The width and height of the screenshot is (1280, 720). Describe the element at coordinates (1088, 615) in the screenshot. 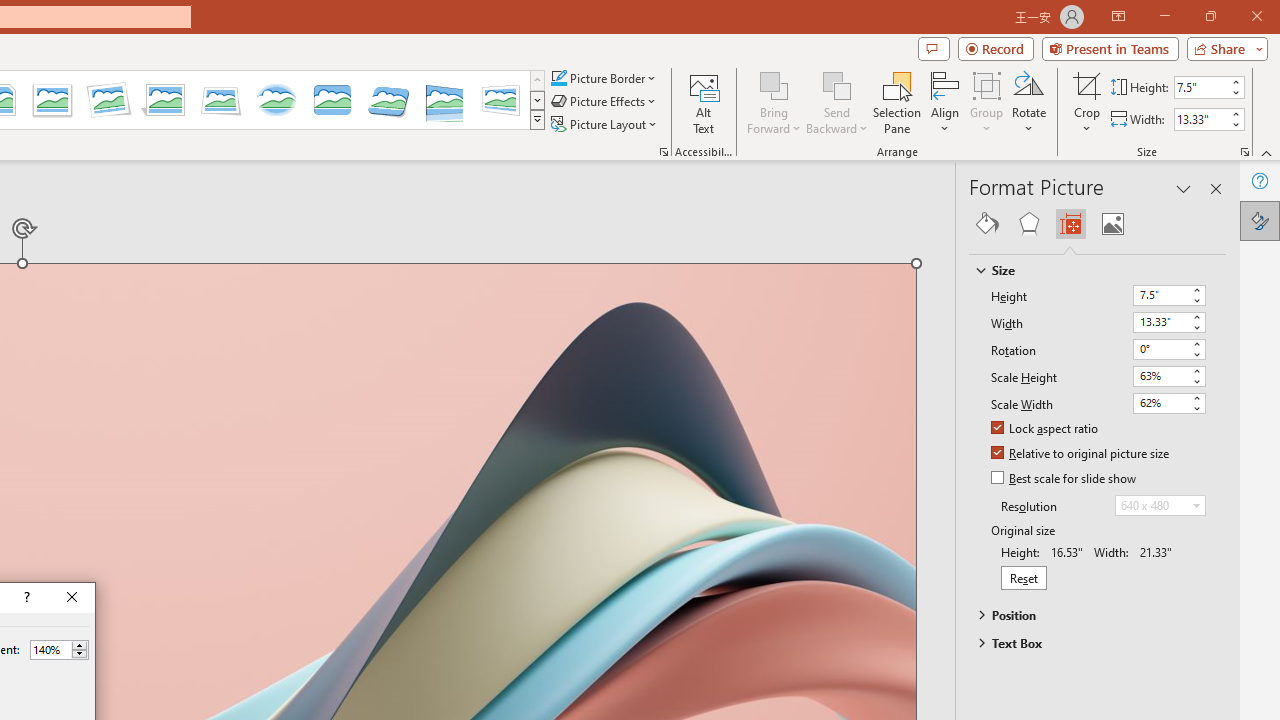

I see `Position` at that location.